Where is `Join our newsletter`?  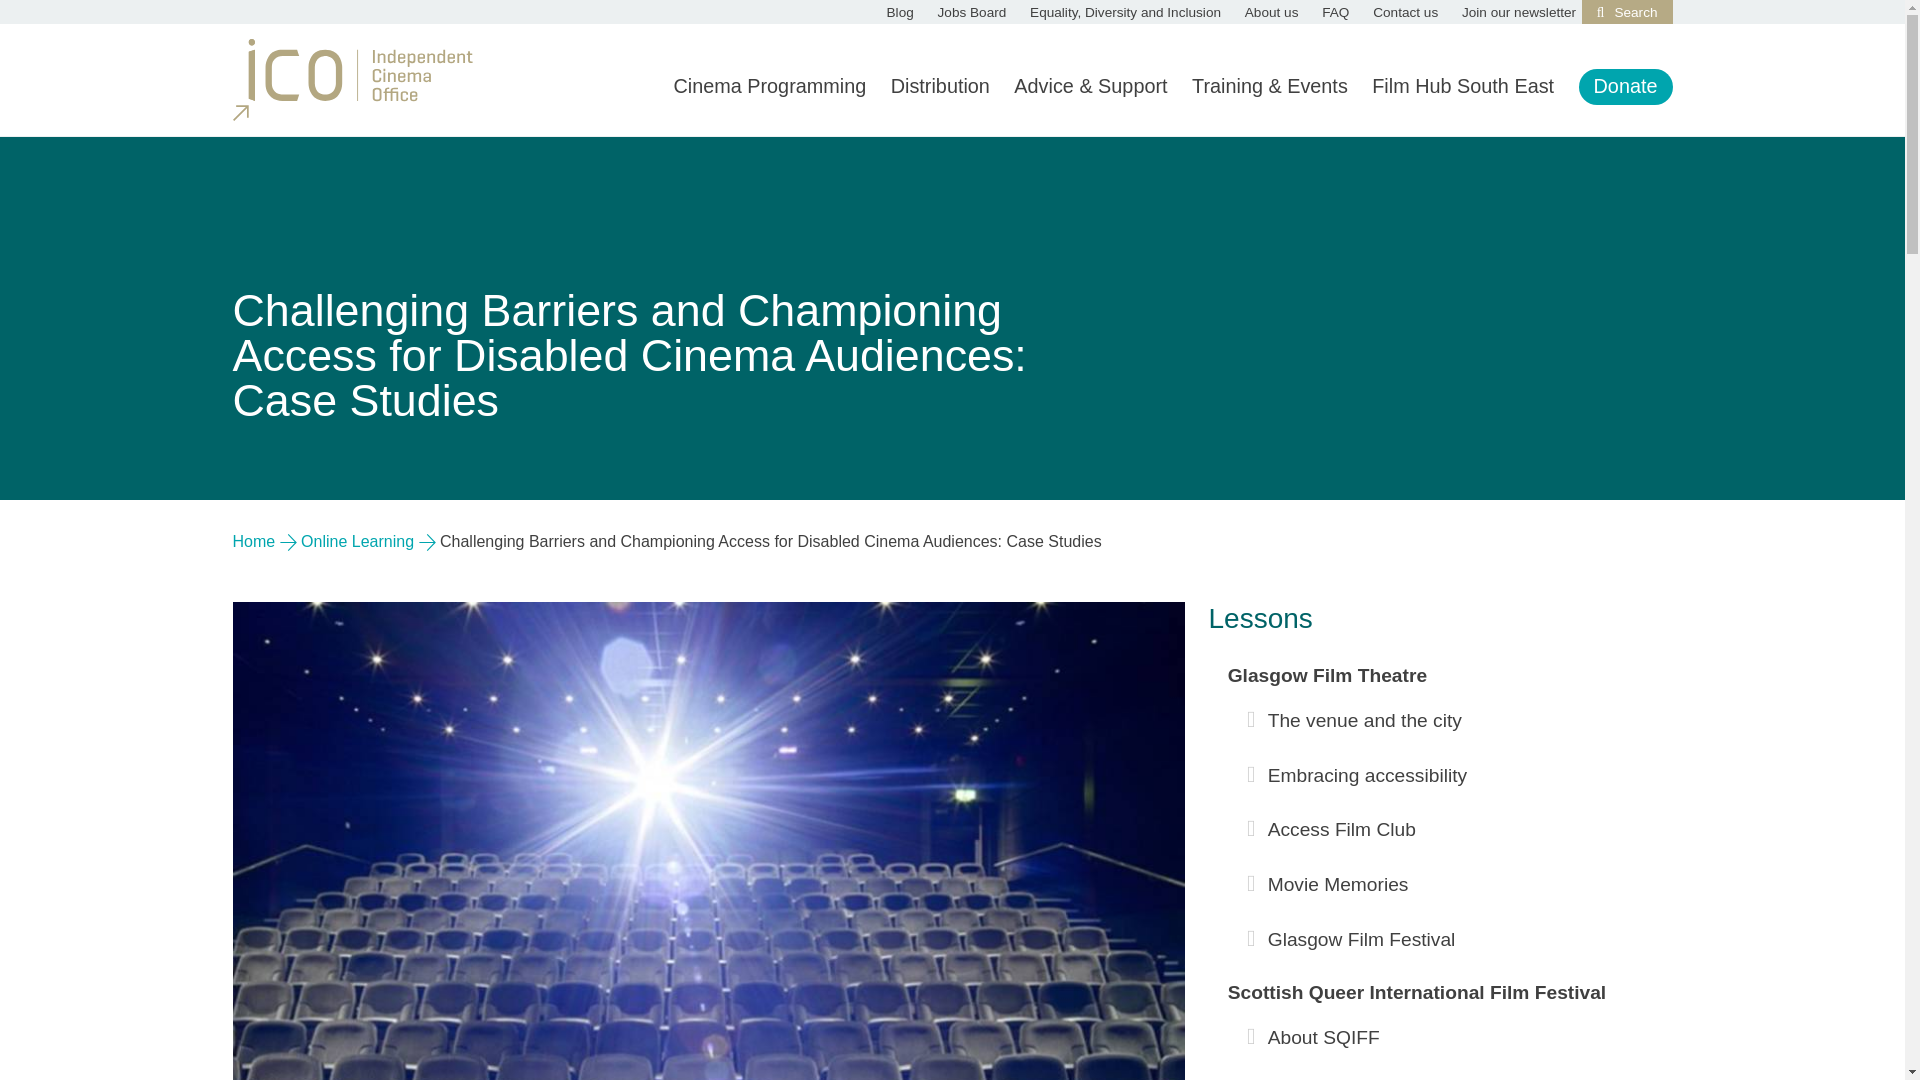
Join our newsletter is located at coordinates (1518, 12).